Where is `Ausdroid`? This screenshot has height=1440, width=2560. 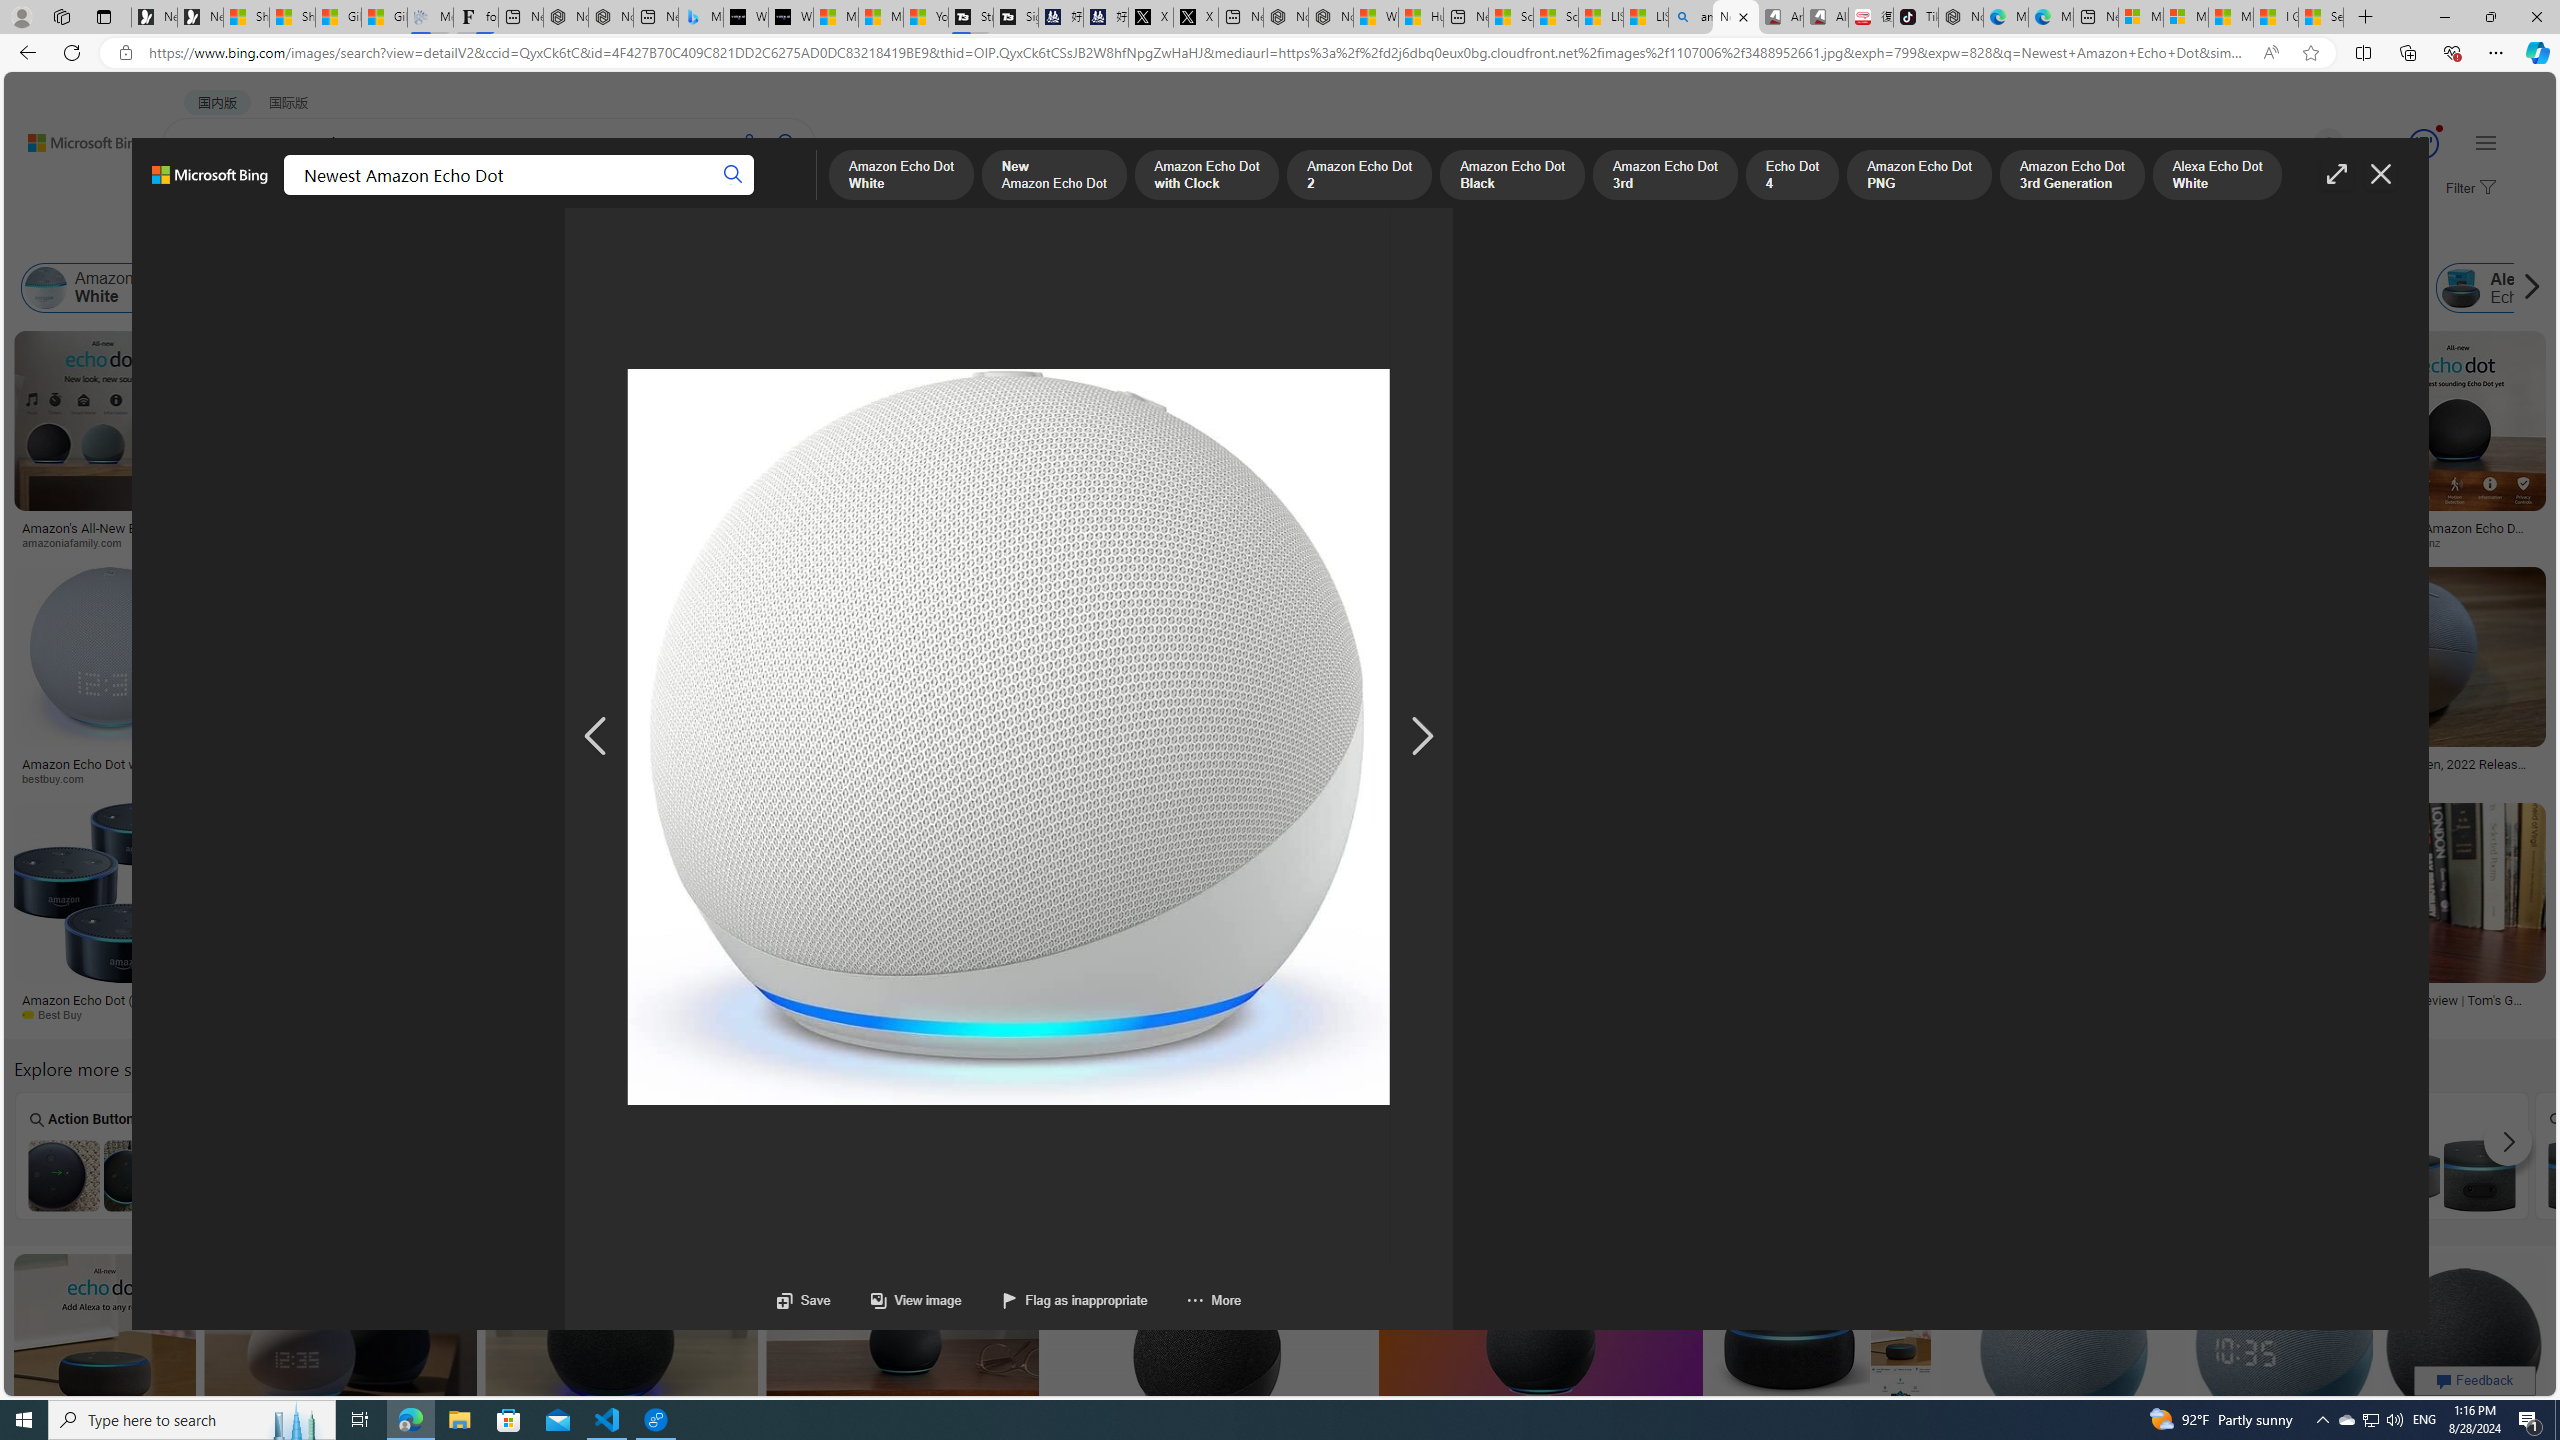
Ausdroid is located at coordinates (1698, 1014).